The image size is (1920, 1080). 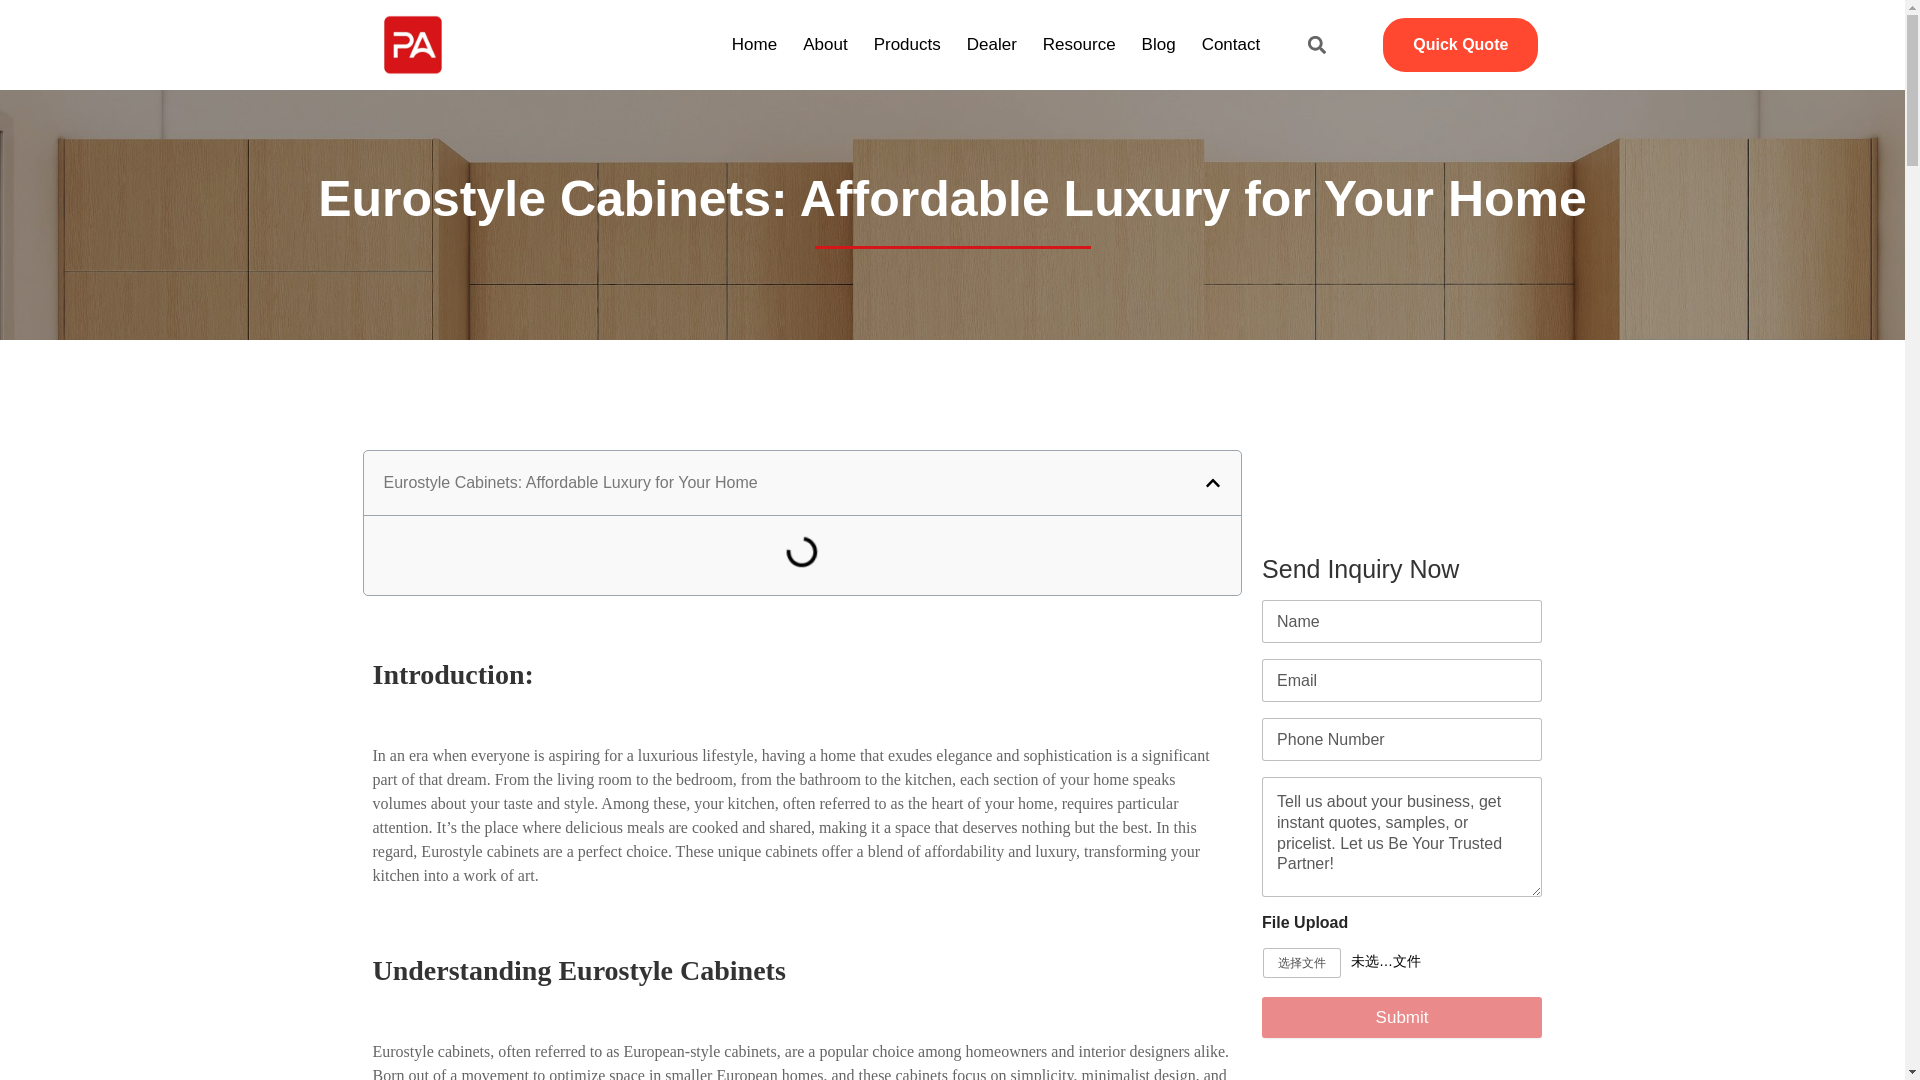 I want to click on Resource, so click(x=1080, y=45).